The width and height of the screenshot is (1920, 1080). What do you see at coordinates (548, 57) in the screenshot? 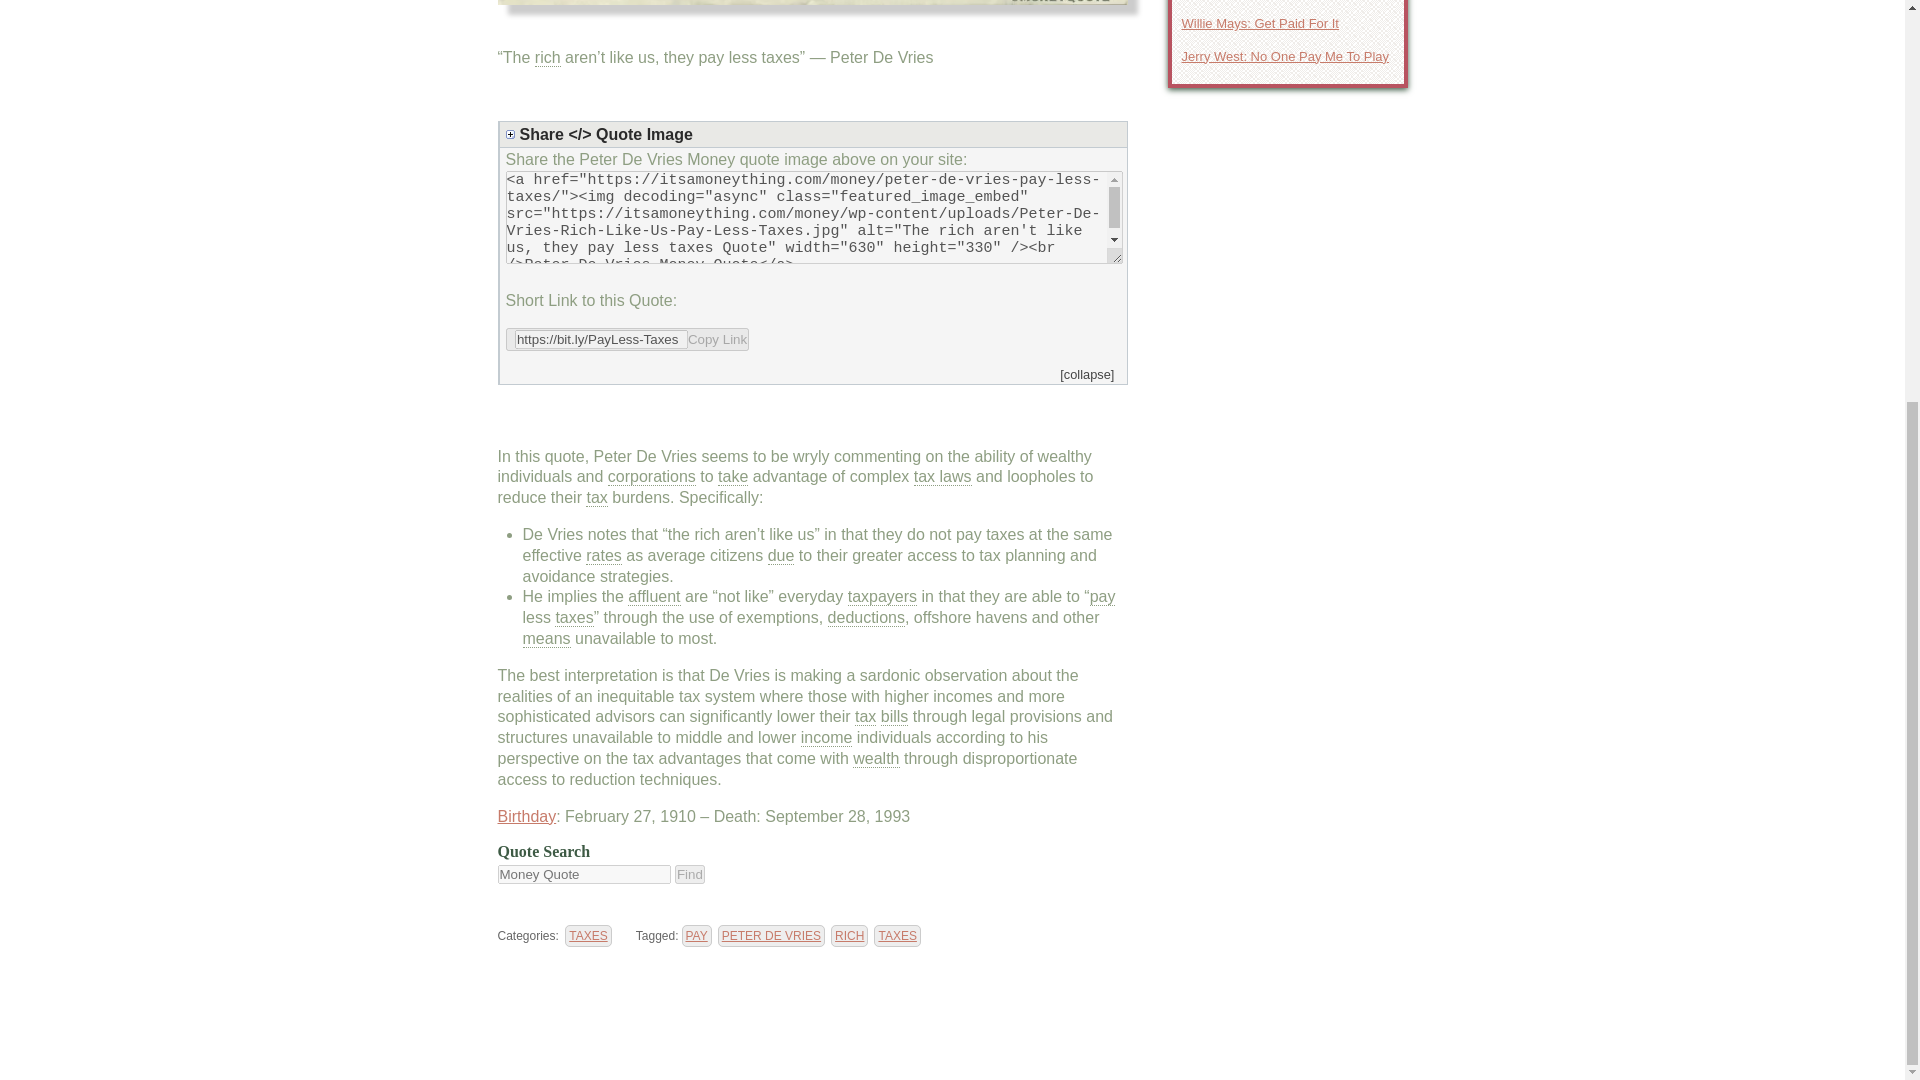
I see `rich` at bounding box center [548, 57].